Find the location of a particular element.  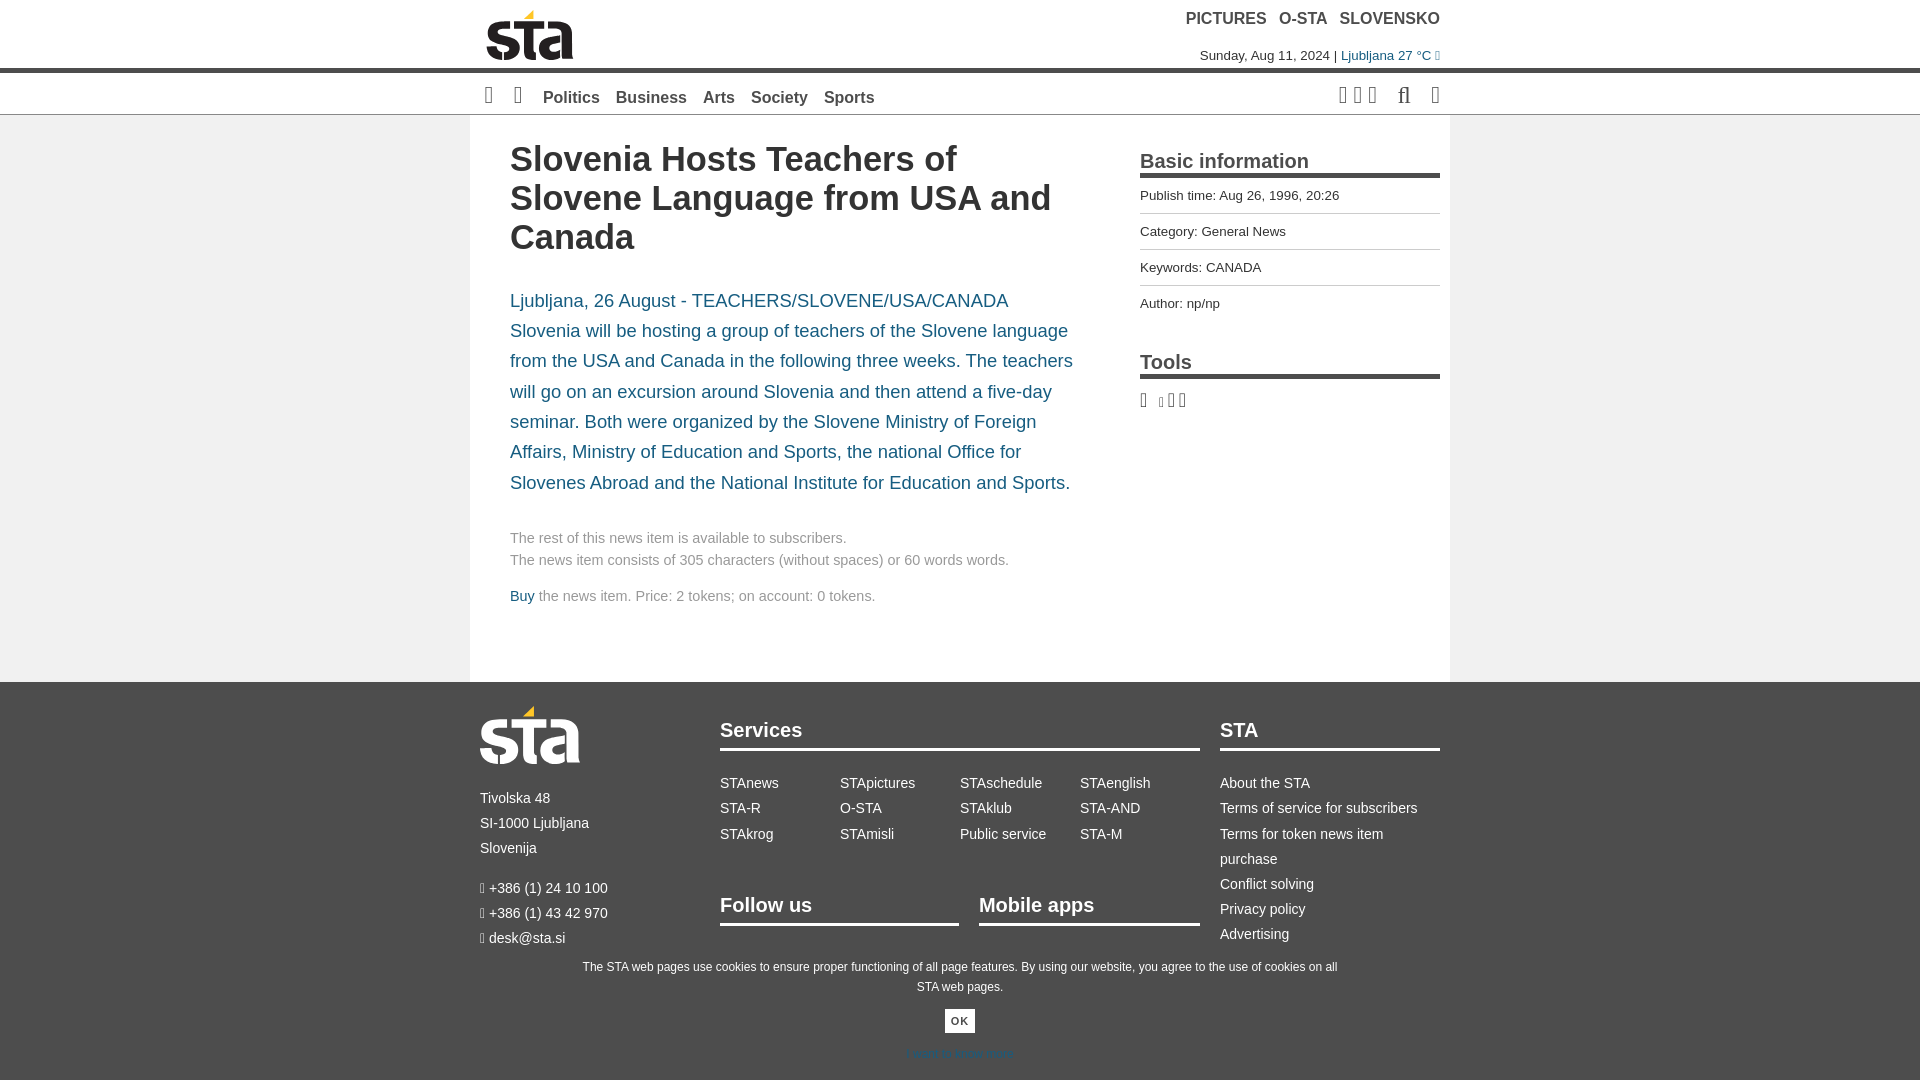

PICTURES is located at coordinates (1226, 18).